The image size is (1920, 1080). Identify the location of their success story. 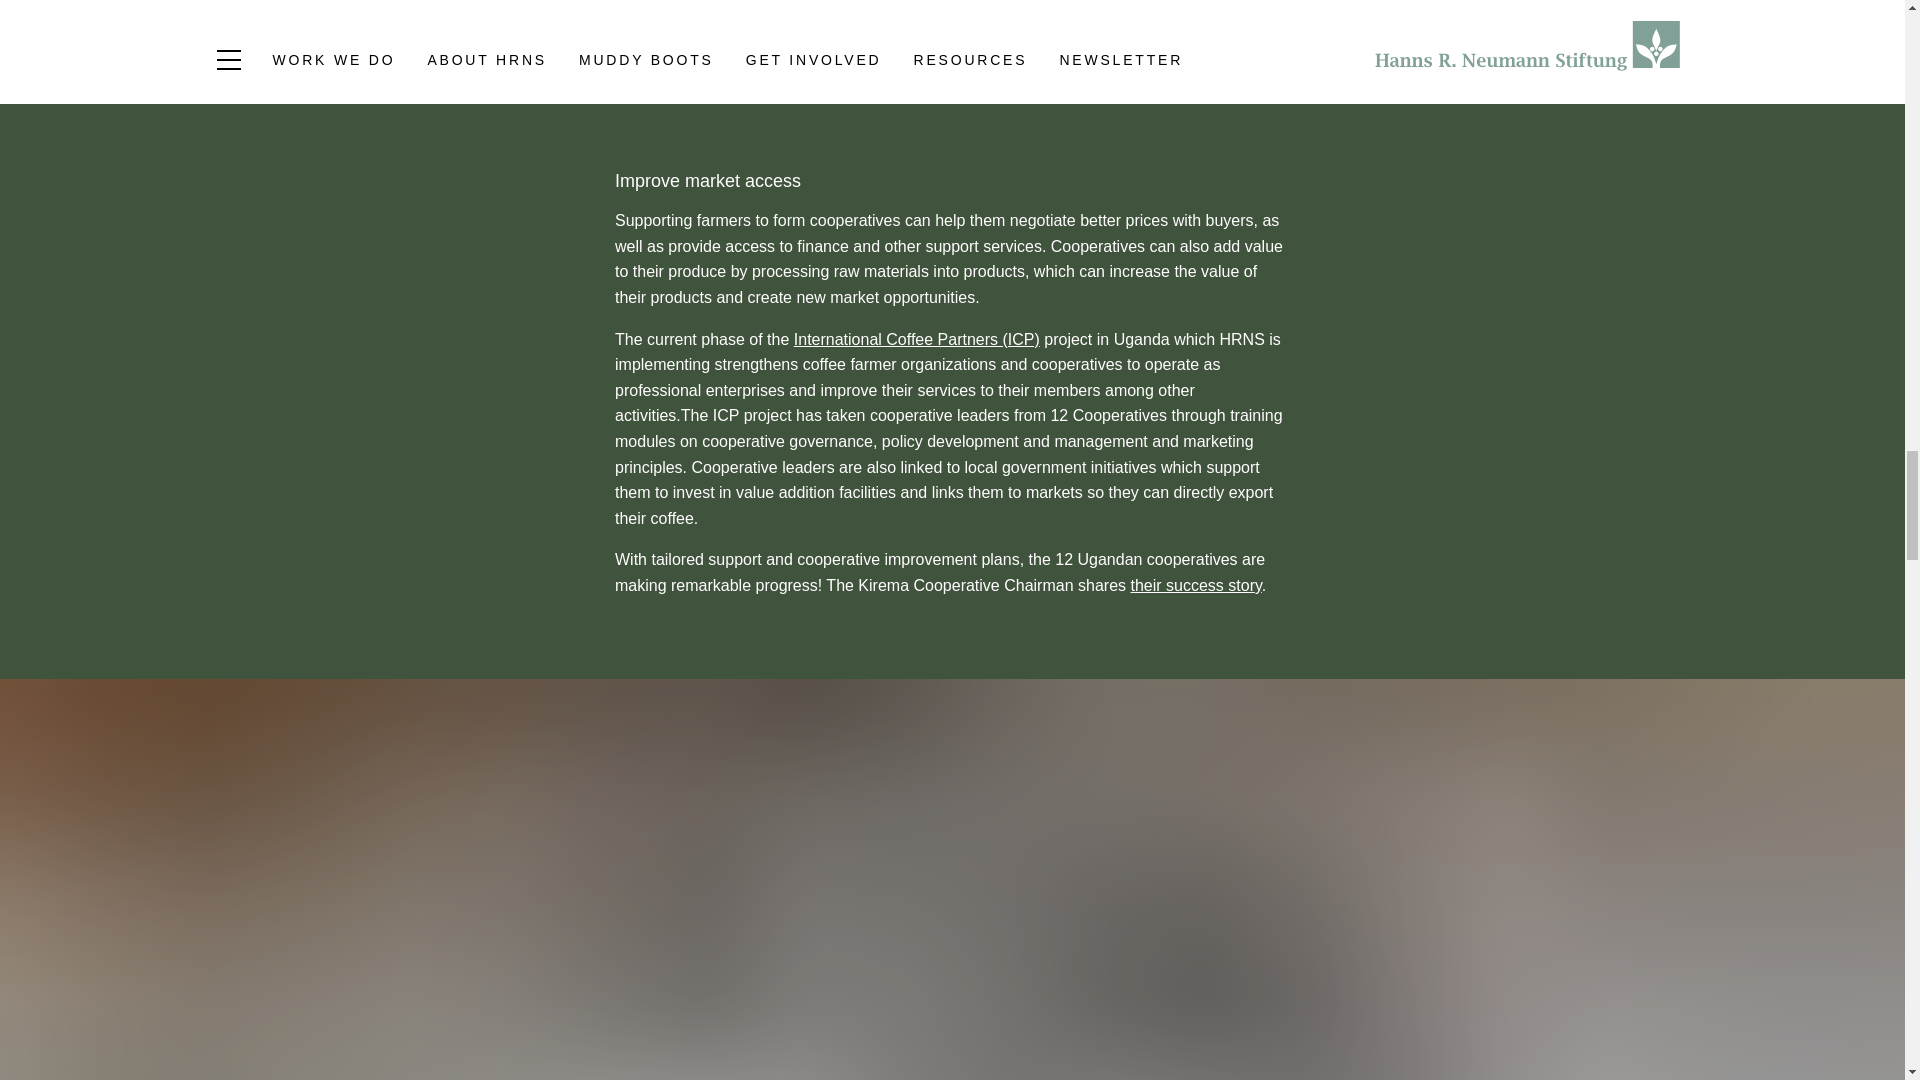
(1196, 585).